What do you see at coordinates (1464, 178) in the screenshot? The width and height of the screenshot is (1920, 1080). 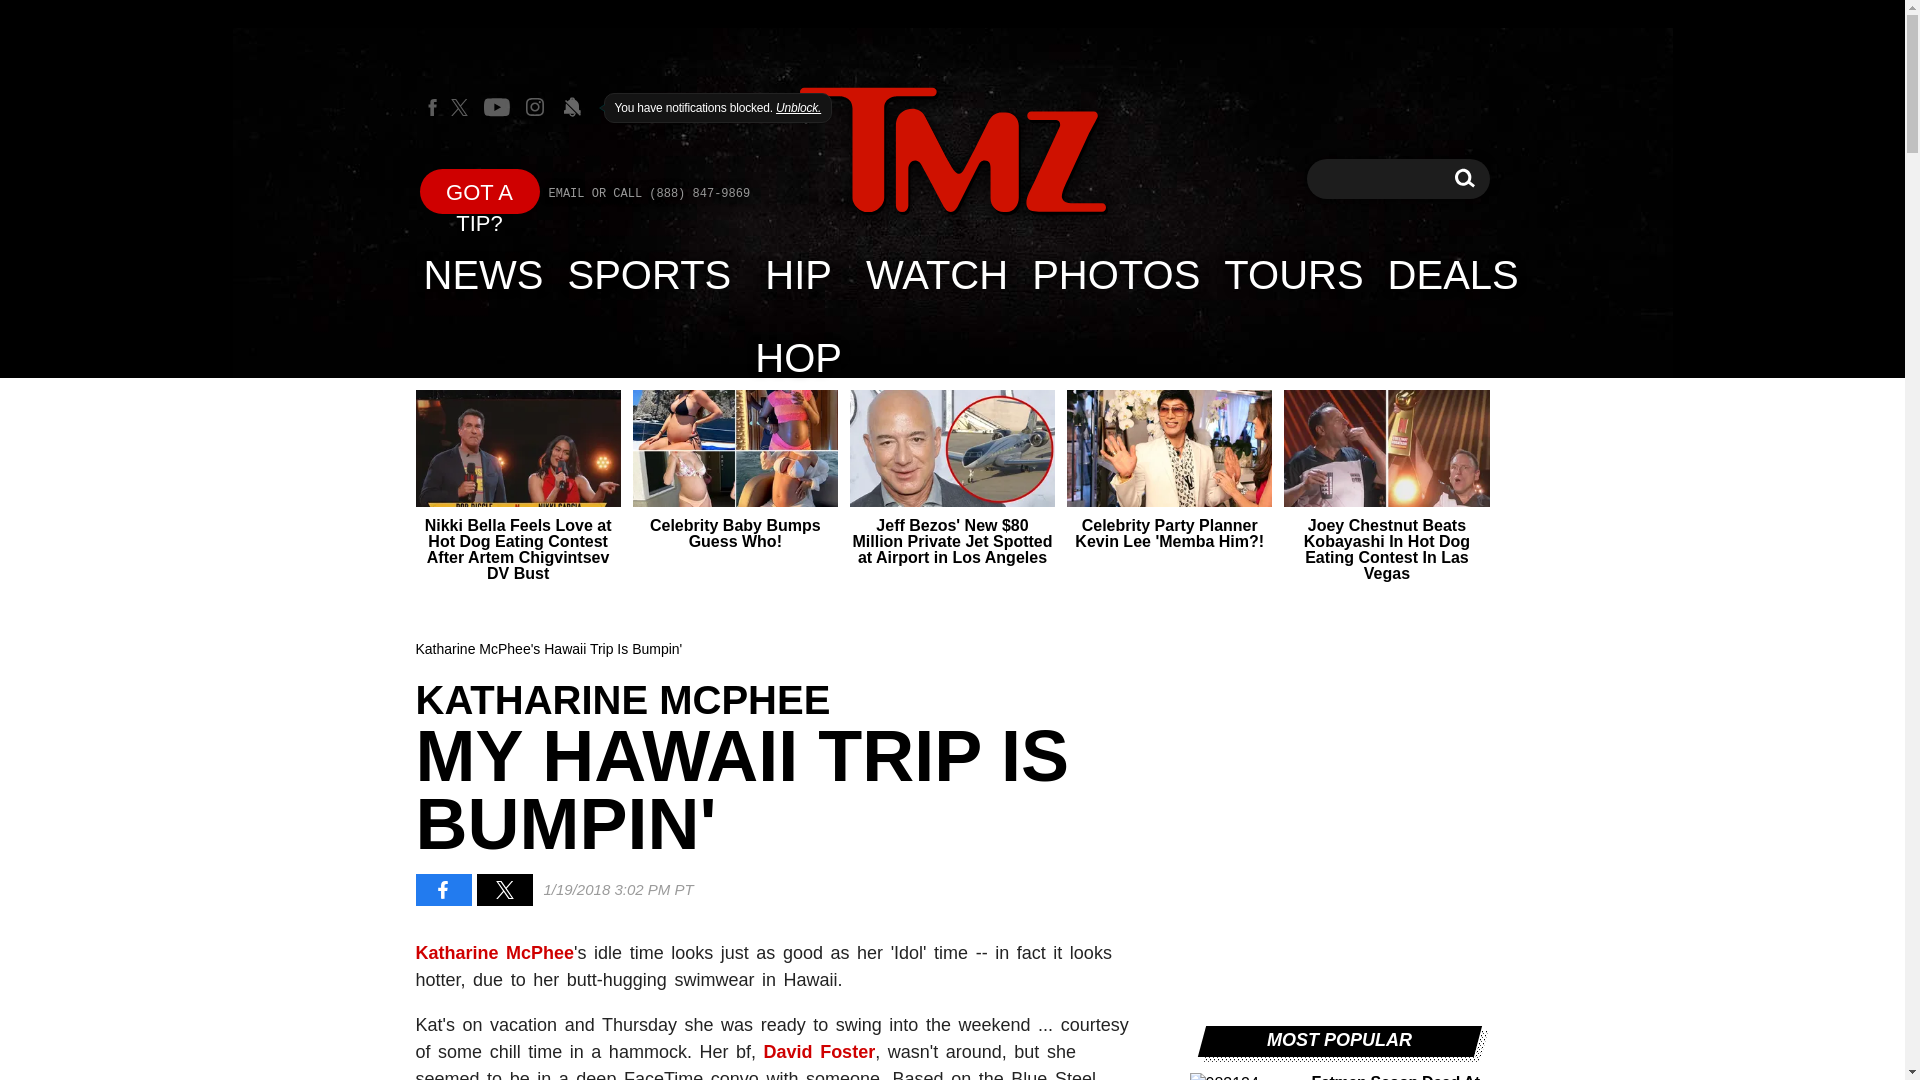 I see `SPORTS` at bounding box center [1464, 178].